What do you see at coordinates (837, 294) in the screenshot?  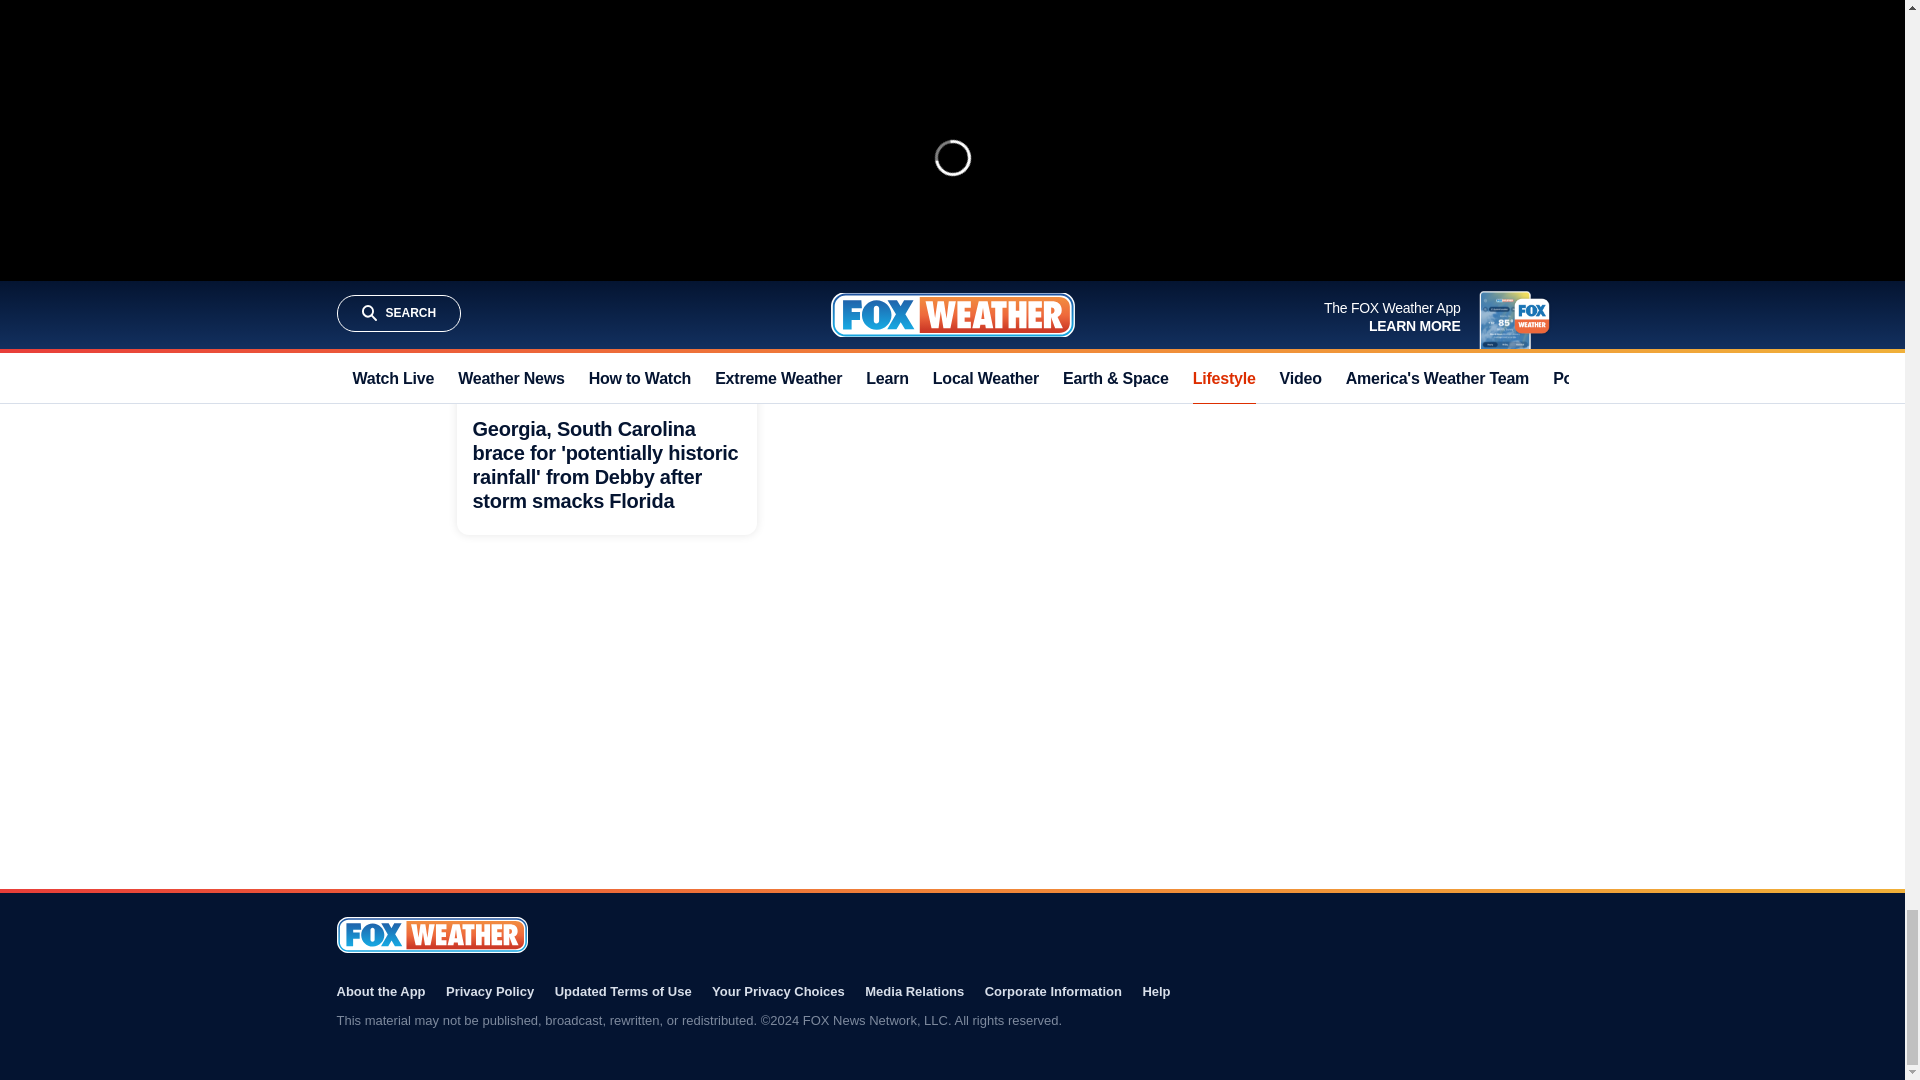 I see `HOME` at bounding box center [837, 294].